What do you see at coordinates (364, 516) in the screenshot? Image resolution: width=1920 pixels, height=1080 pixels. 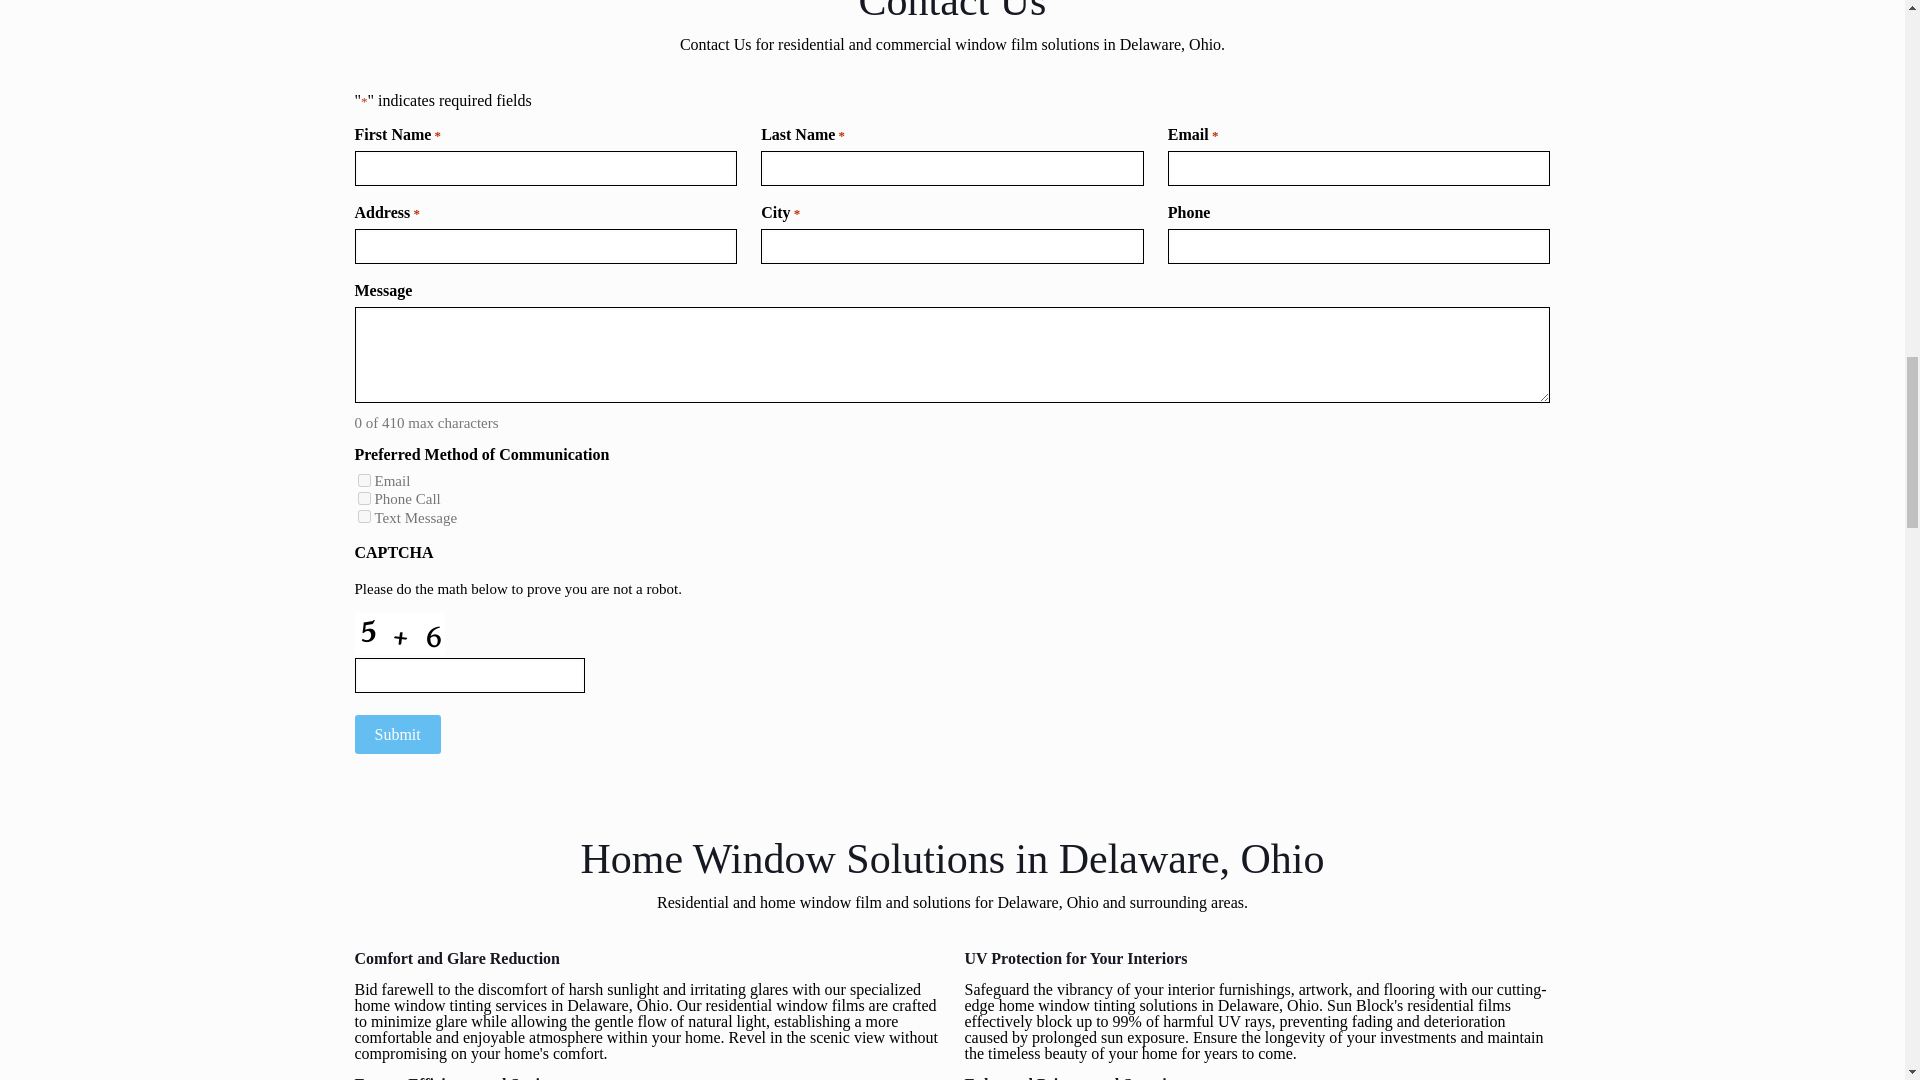 I see `Text Message` at bounding box center [364, 516].